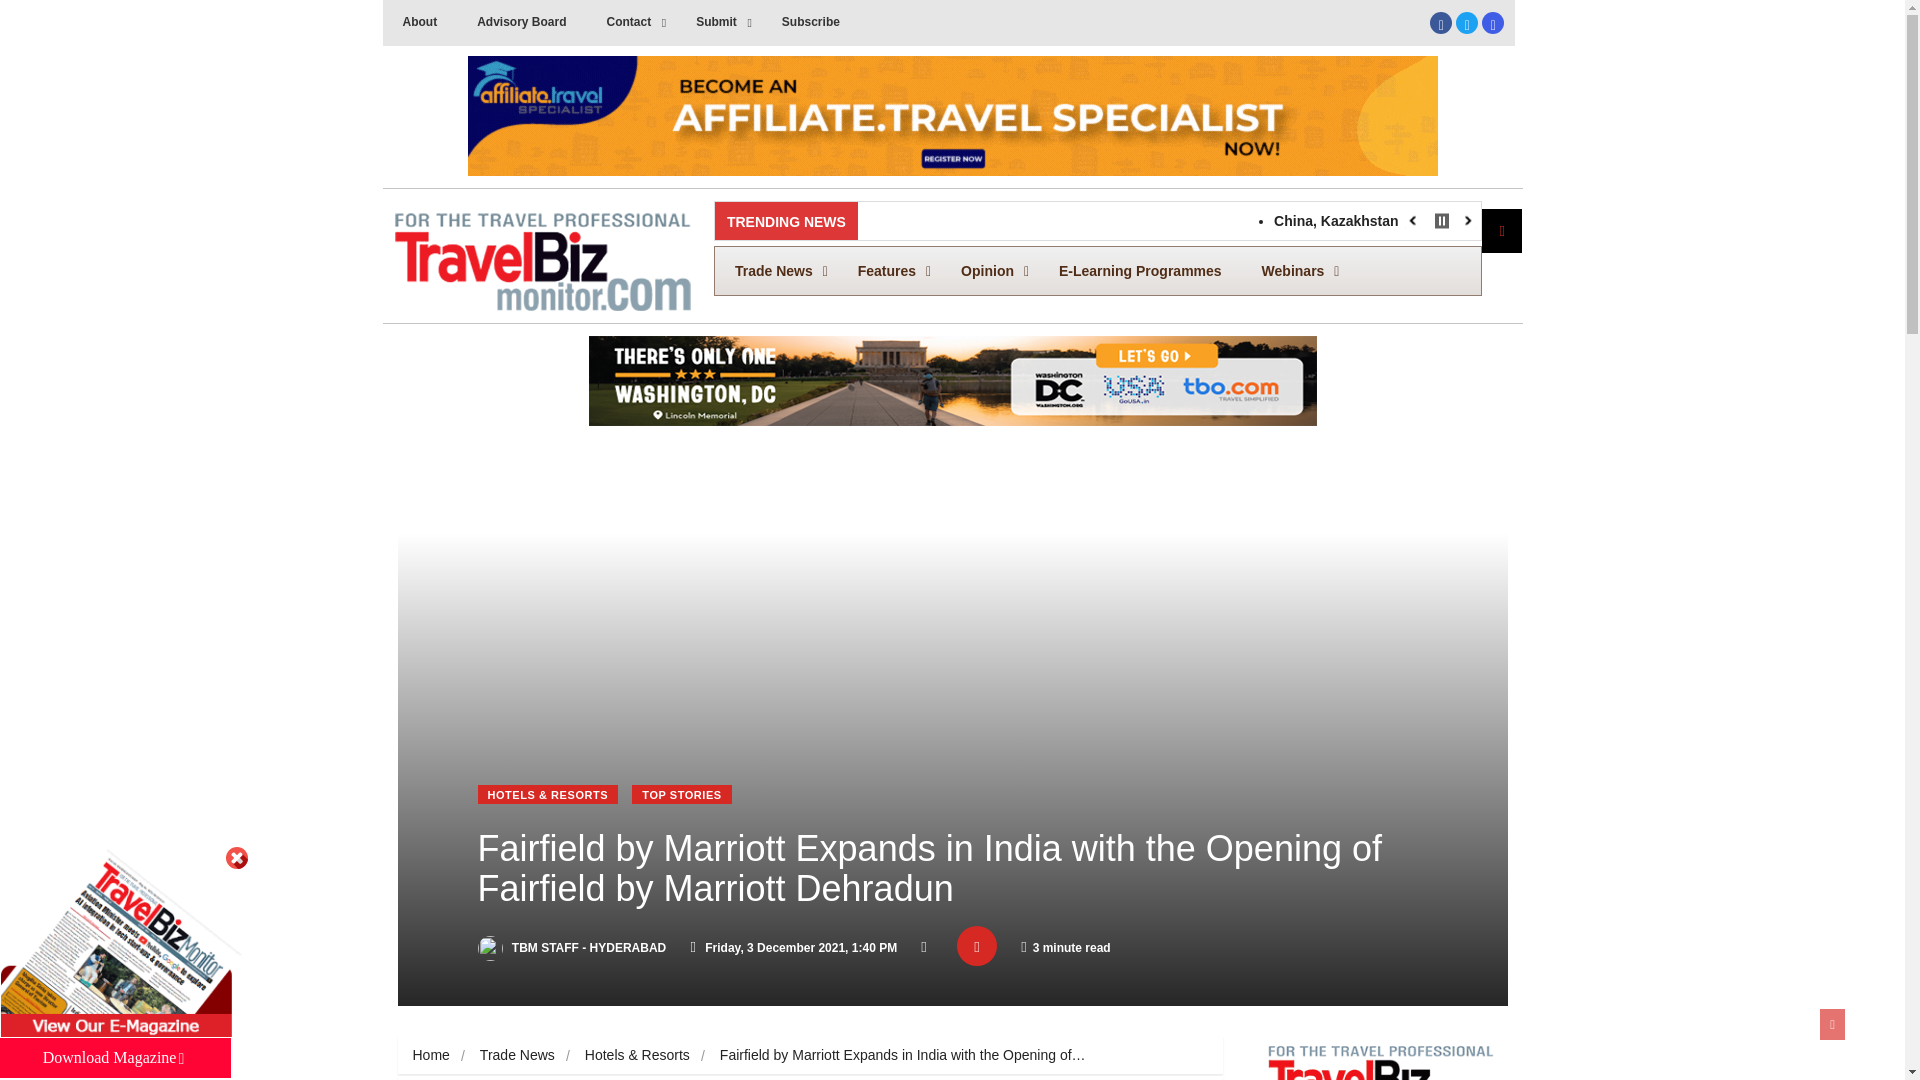 This screenshot has width=1920, height=1080. What do you see at coordinates (811, 23) in the screenshot?
I see `About` at bounding box center [811, 23].